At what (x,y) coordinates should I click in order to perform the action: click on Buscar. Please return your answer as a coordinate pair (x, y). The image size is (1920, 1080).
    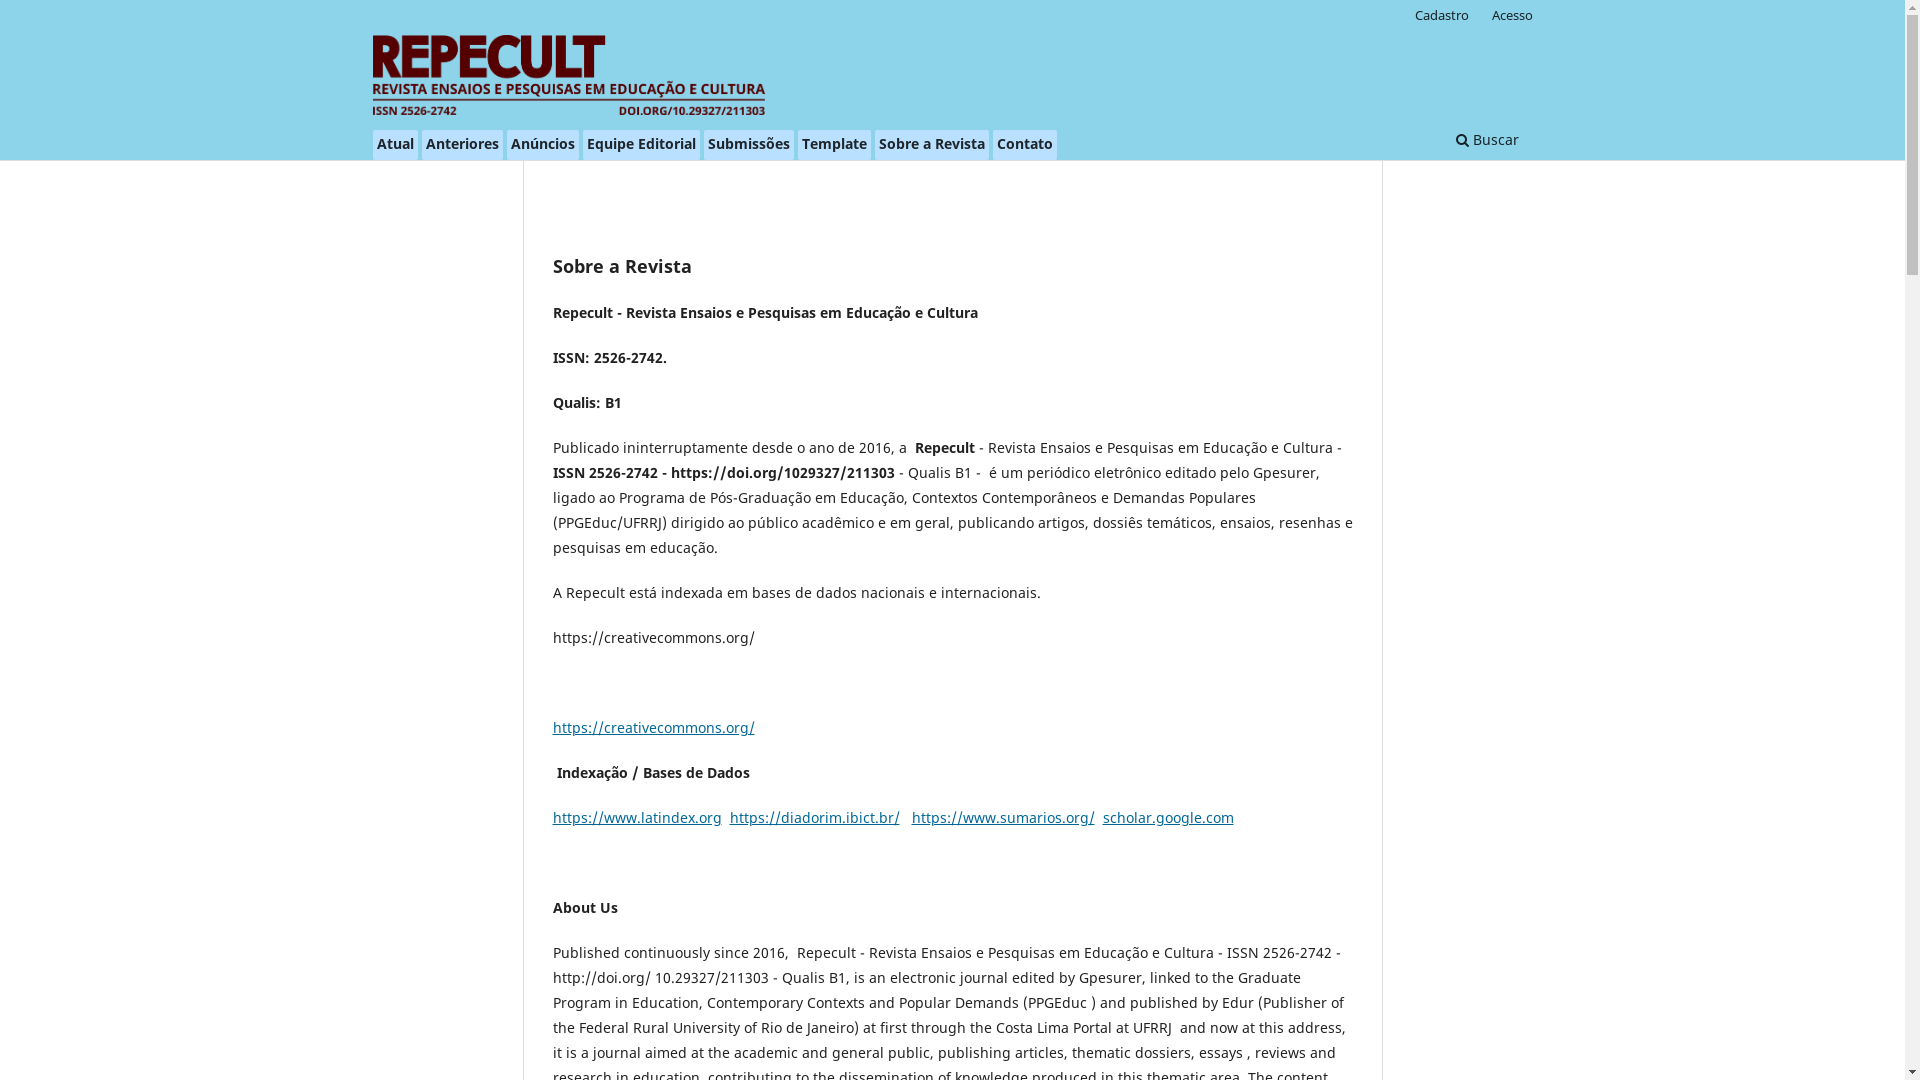
    Looking at the image, I should click on (1486, 142).